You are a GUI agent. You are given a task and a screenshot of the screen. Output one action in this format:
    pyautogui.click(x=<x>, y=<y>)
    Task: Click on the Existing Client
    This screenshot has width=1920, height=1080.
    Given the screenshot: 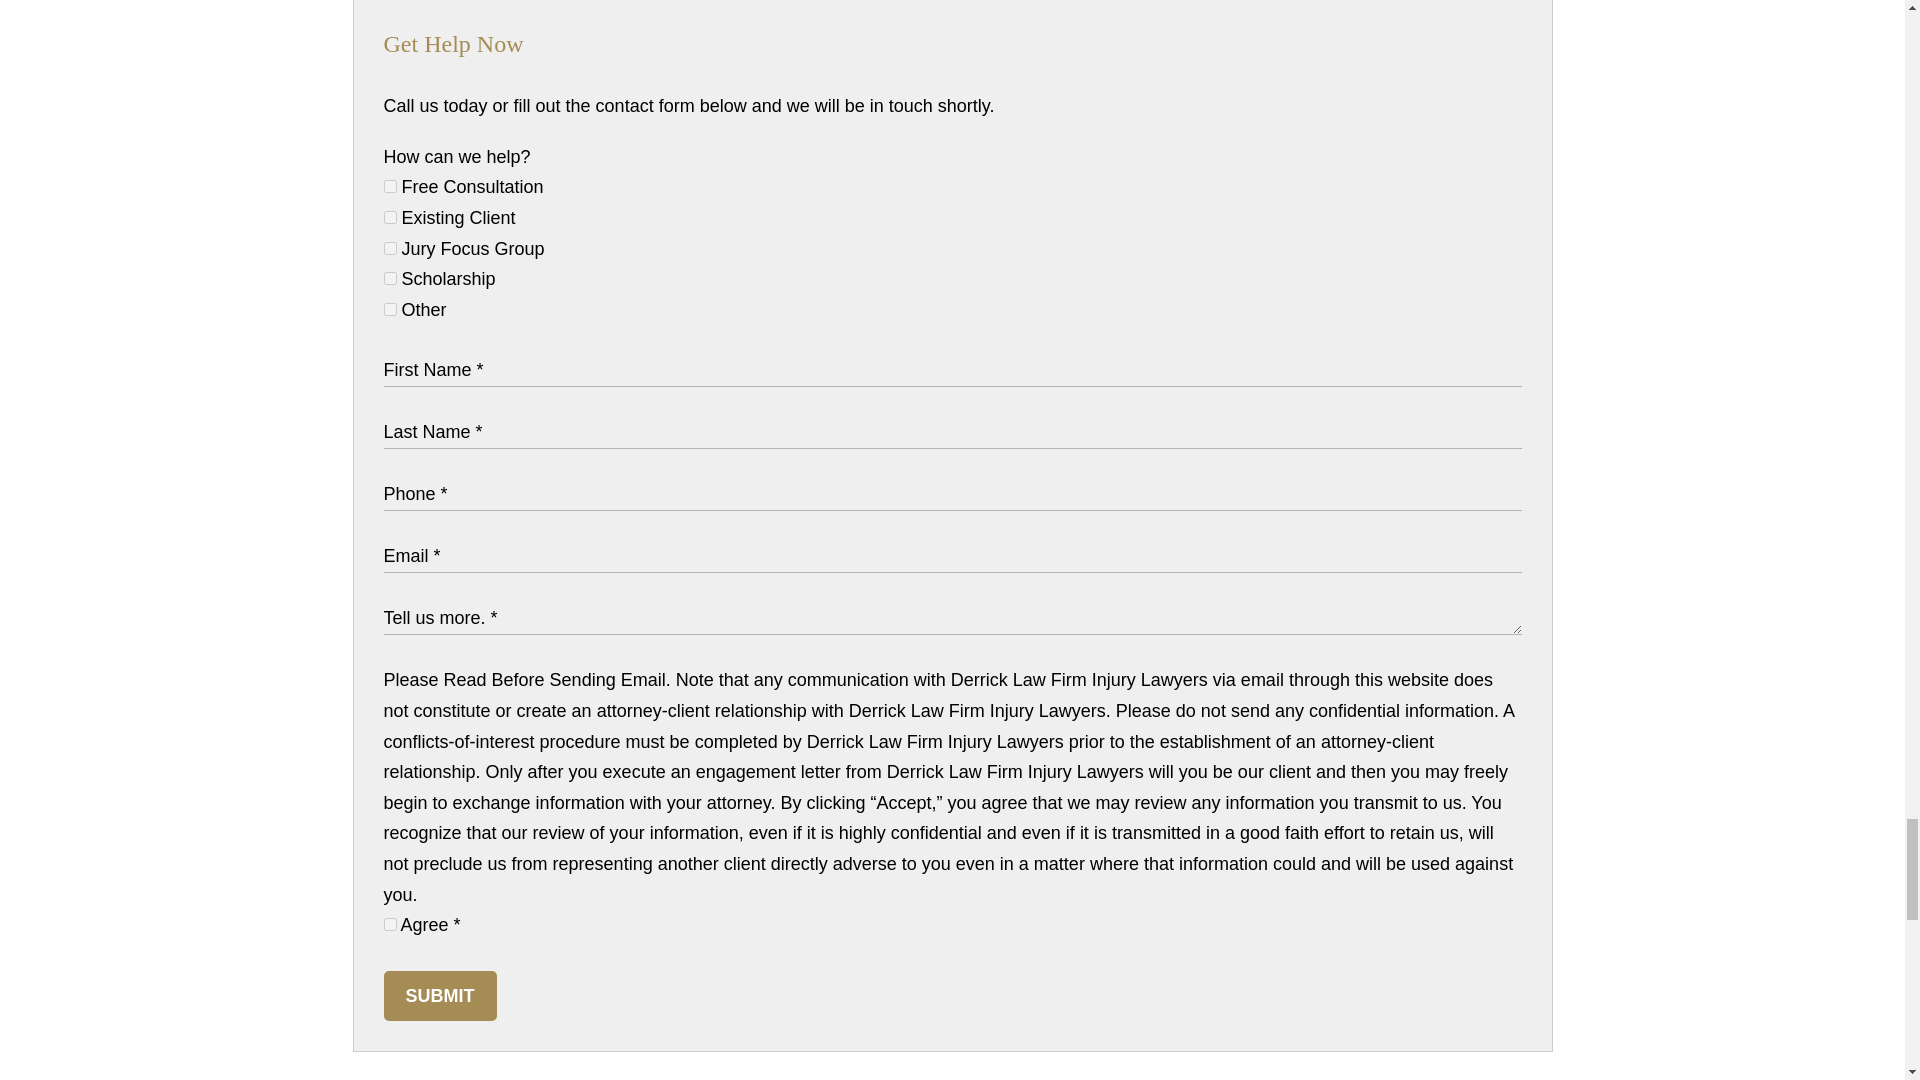 What is the action you would take?
    pyautogui.click(x=390, y=216)
    